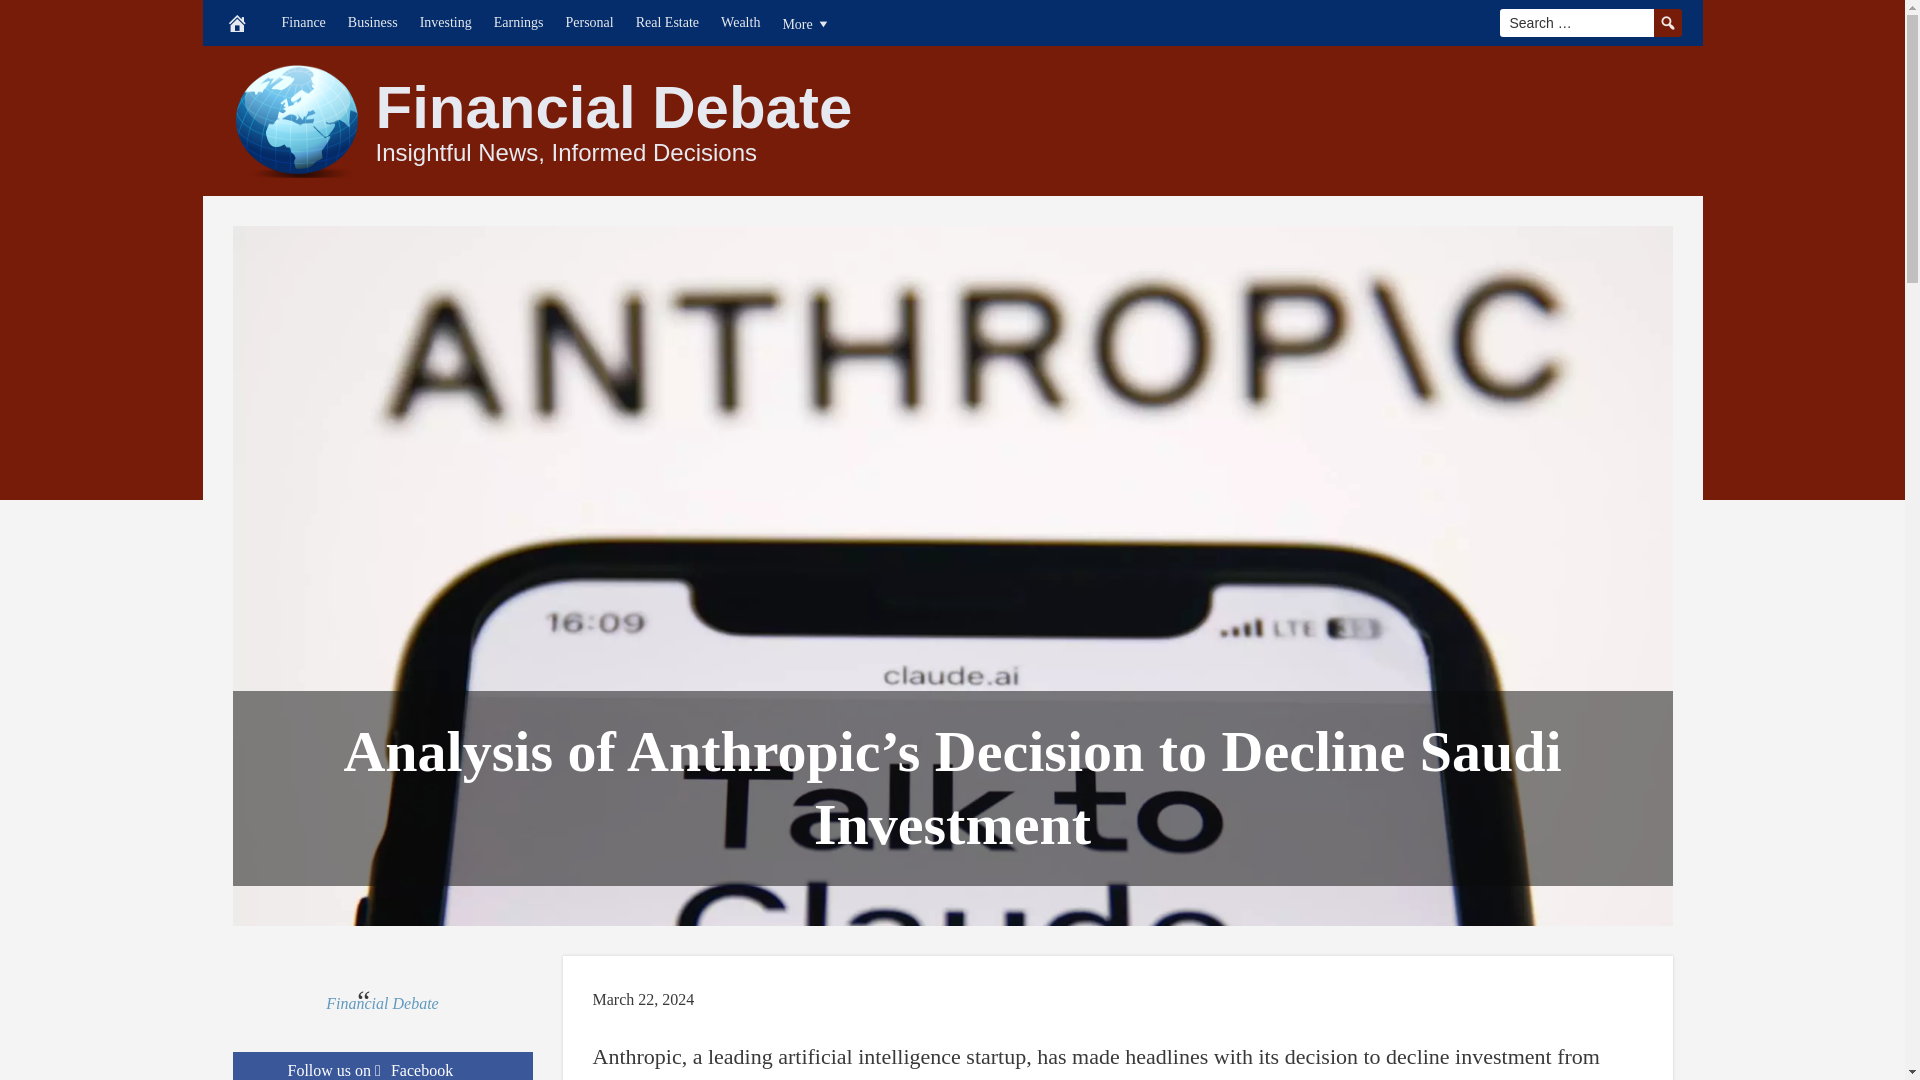  I want to click on Financial Debate, so click(614, 108).